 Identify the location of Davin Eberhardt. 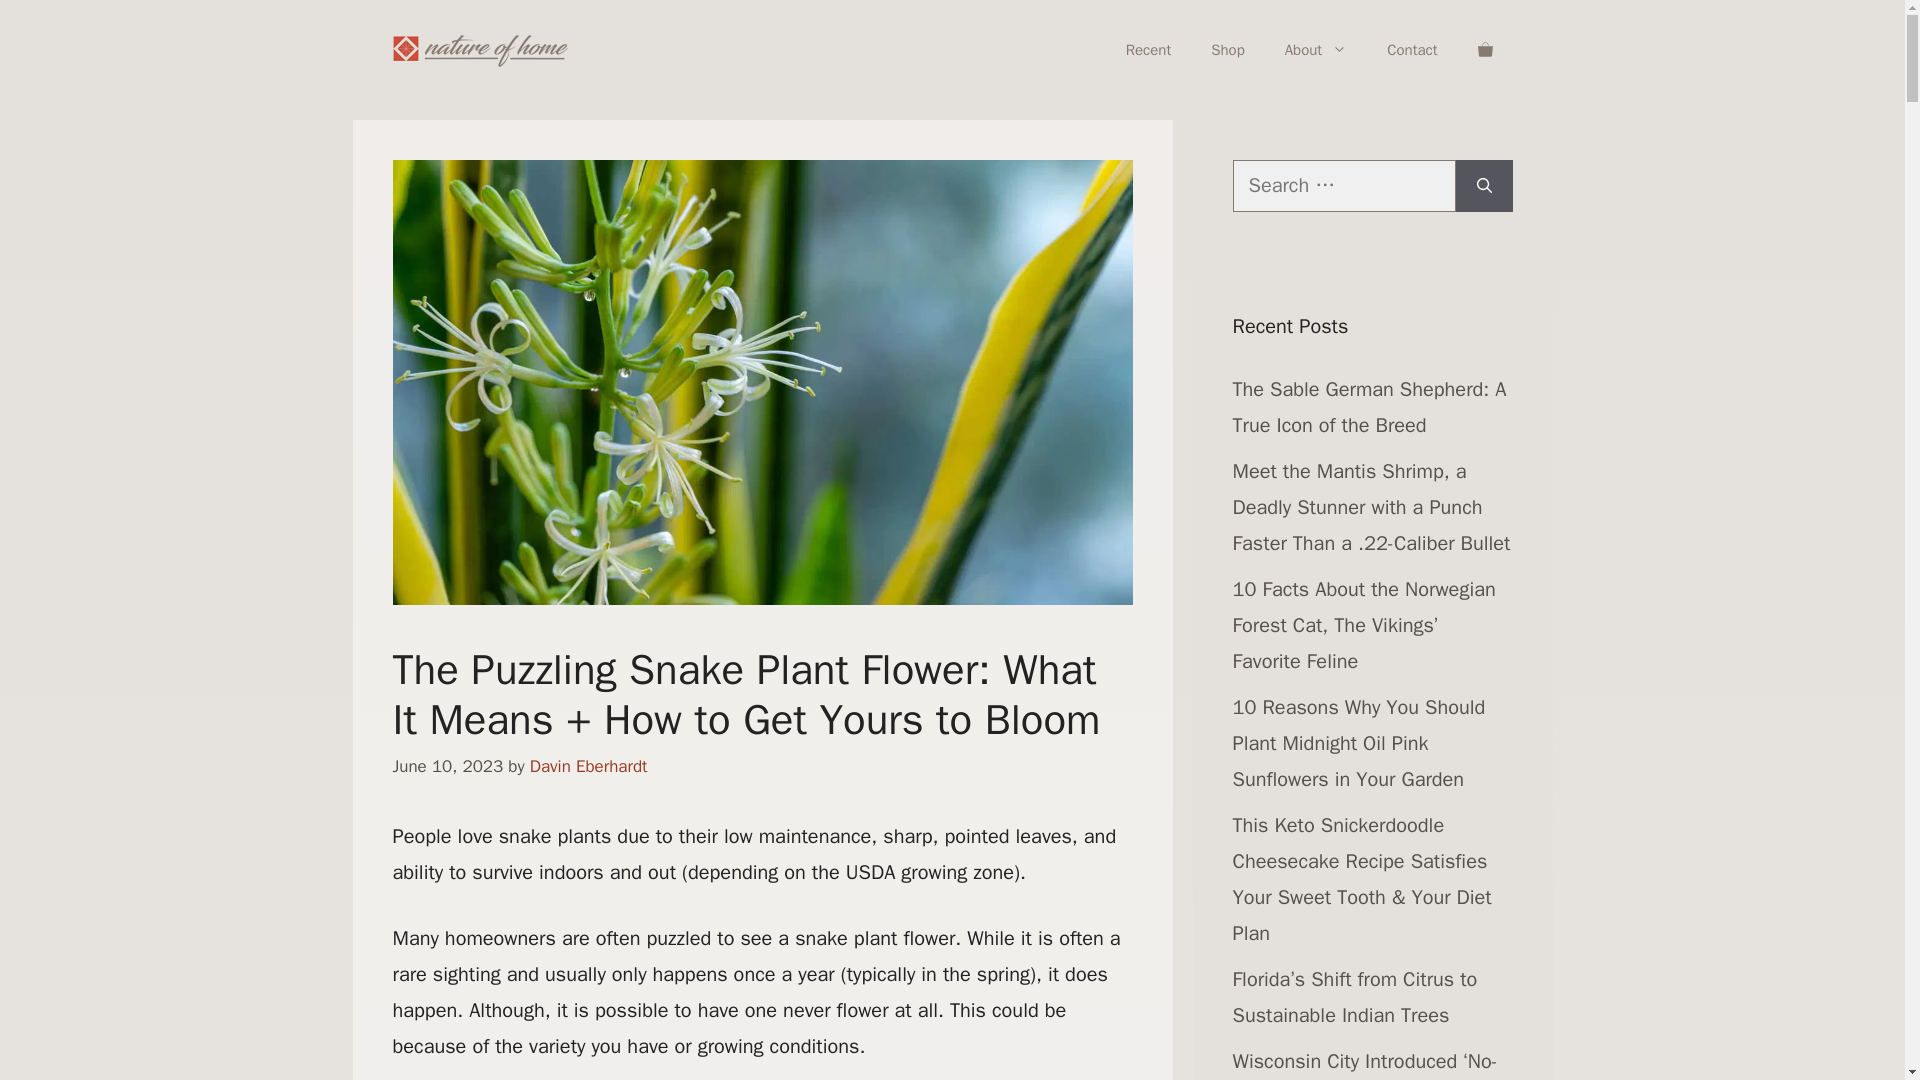
(588, 766).